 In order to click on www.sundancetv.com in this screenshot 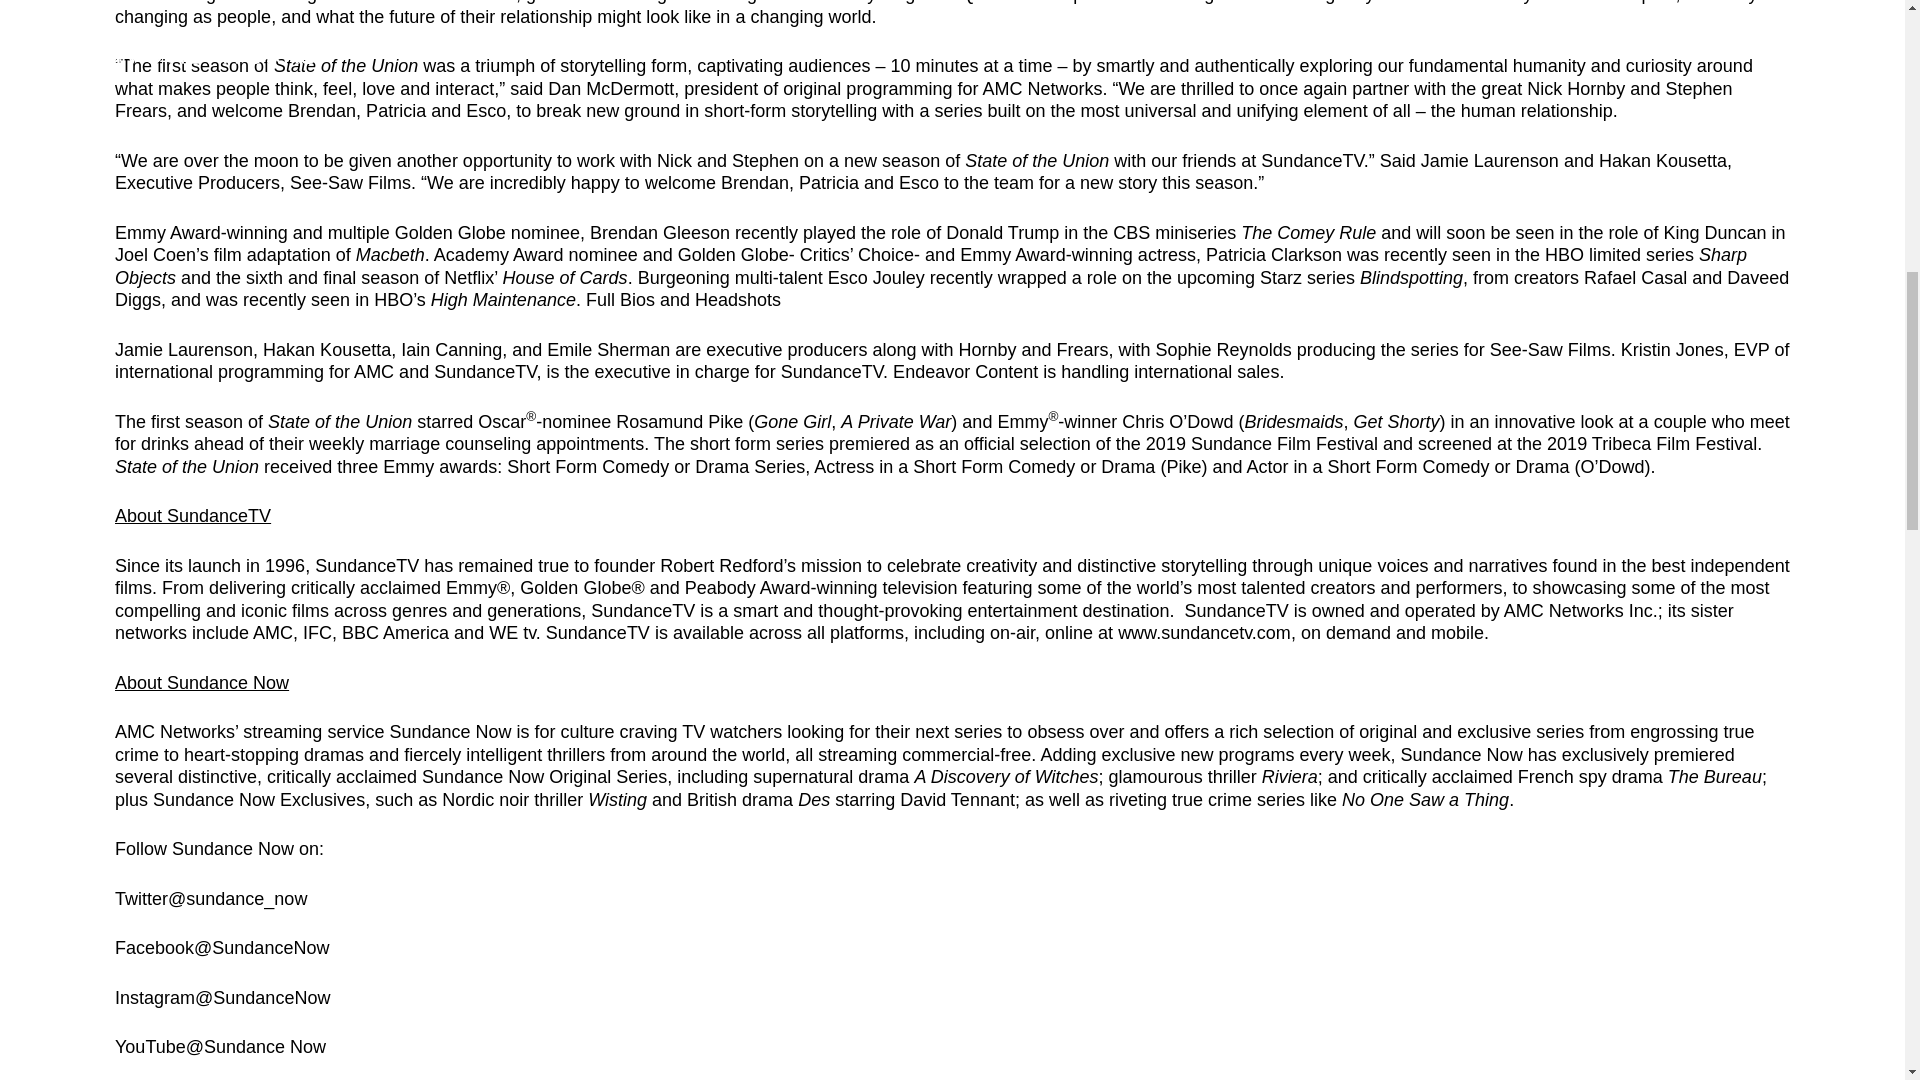, I will do `click(1204, 632)`.